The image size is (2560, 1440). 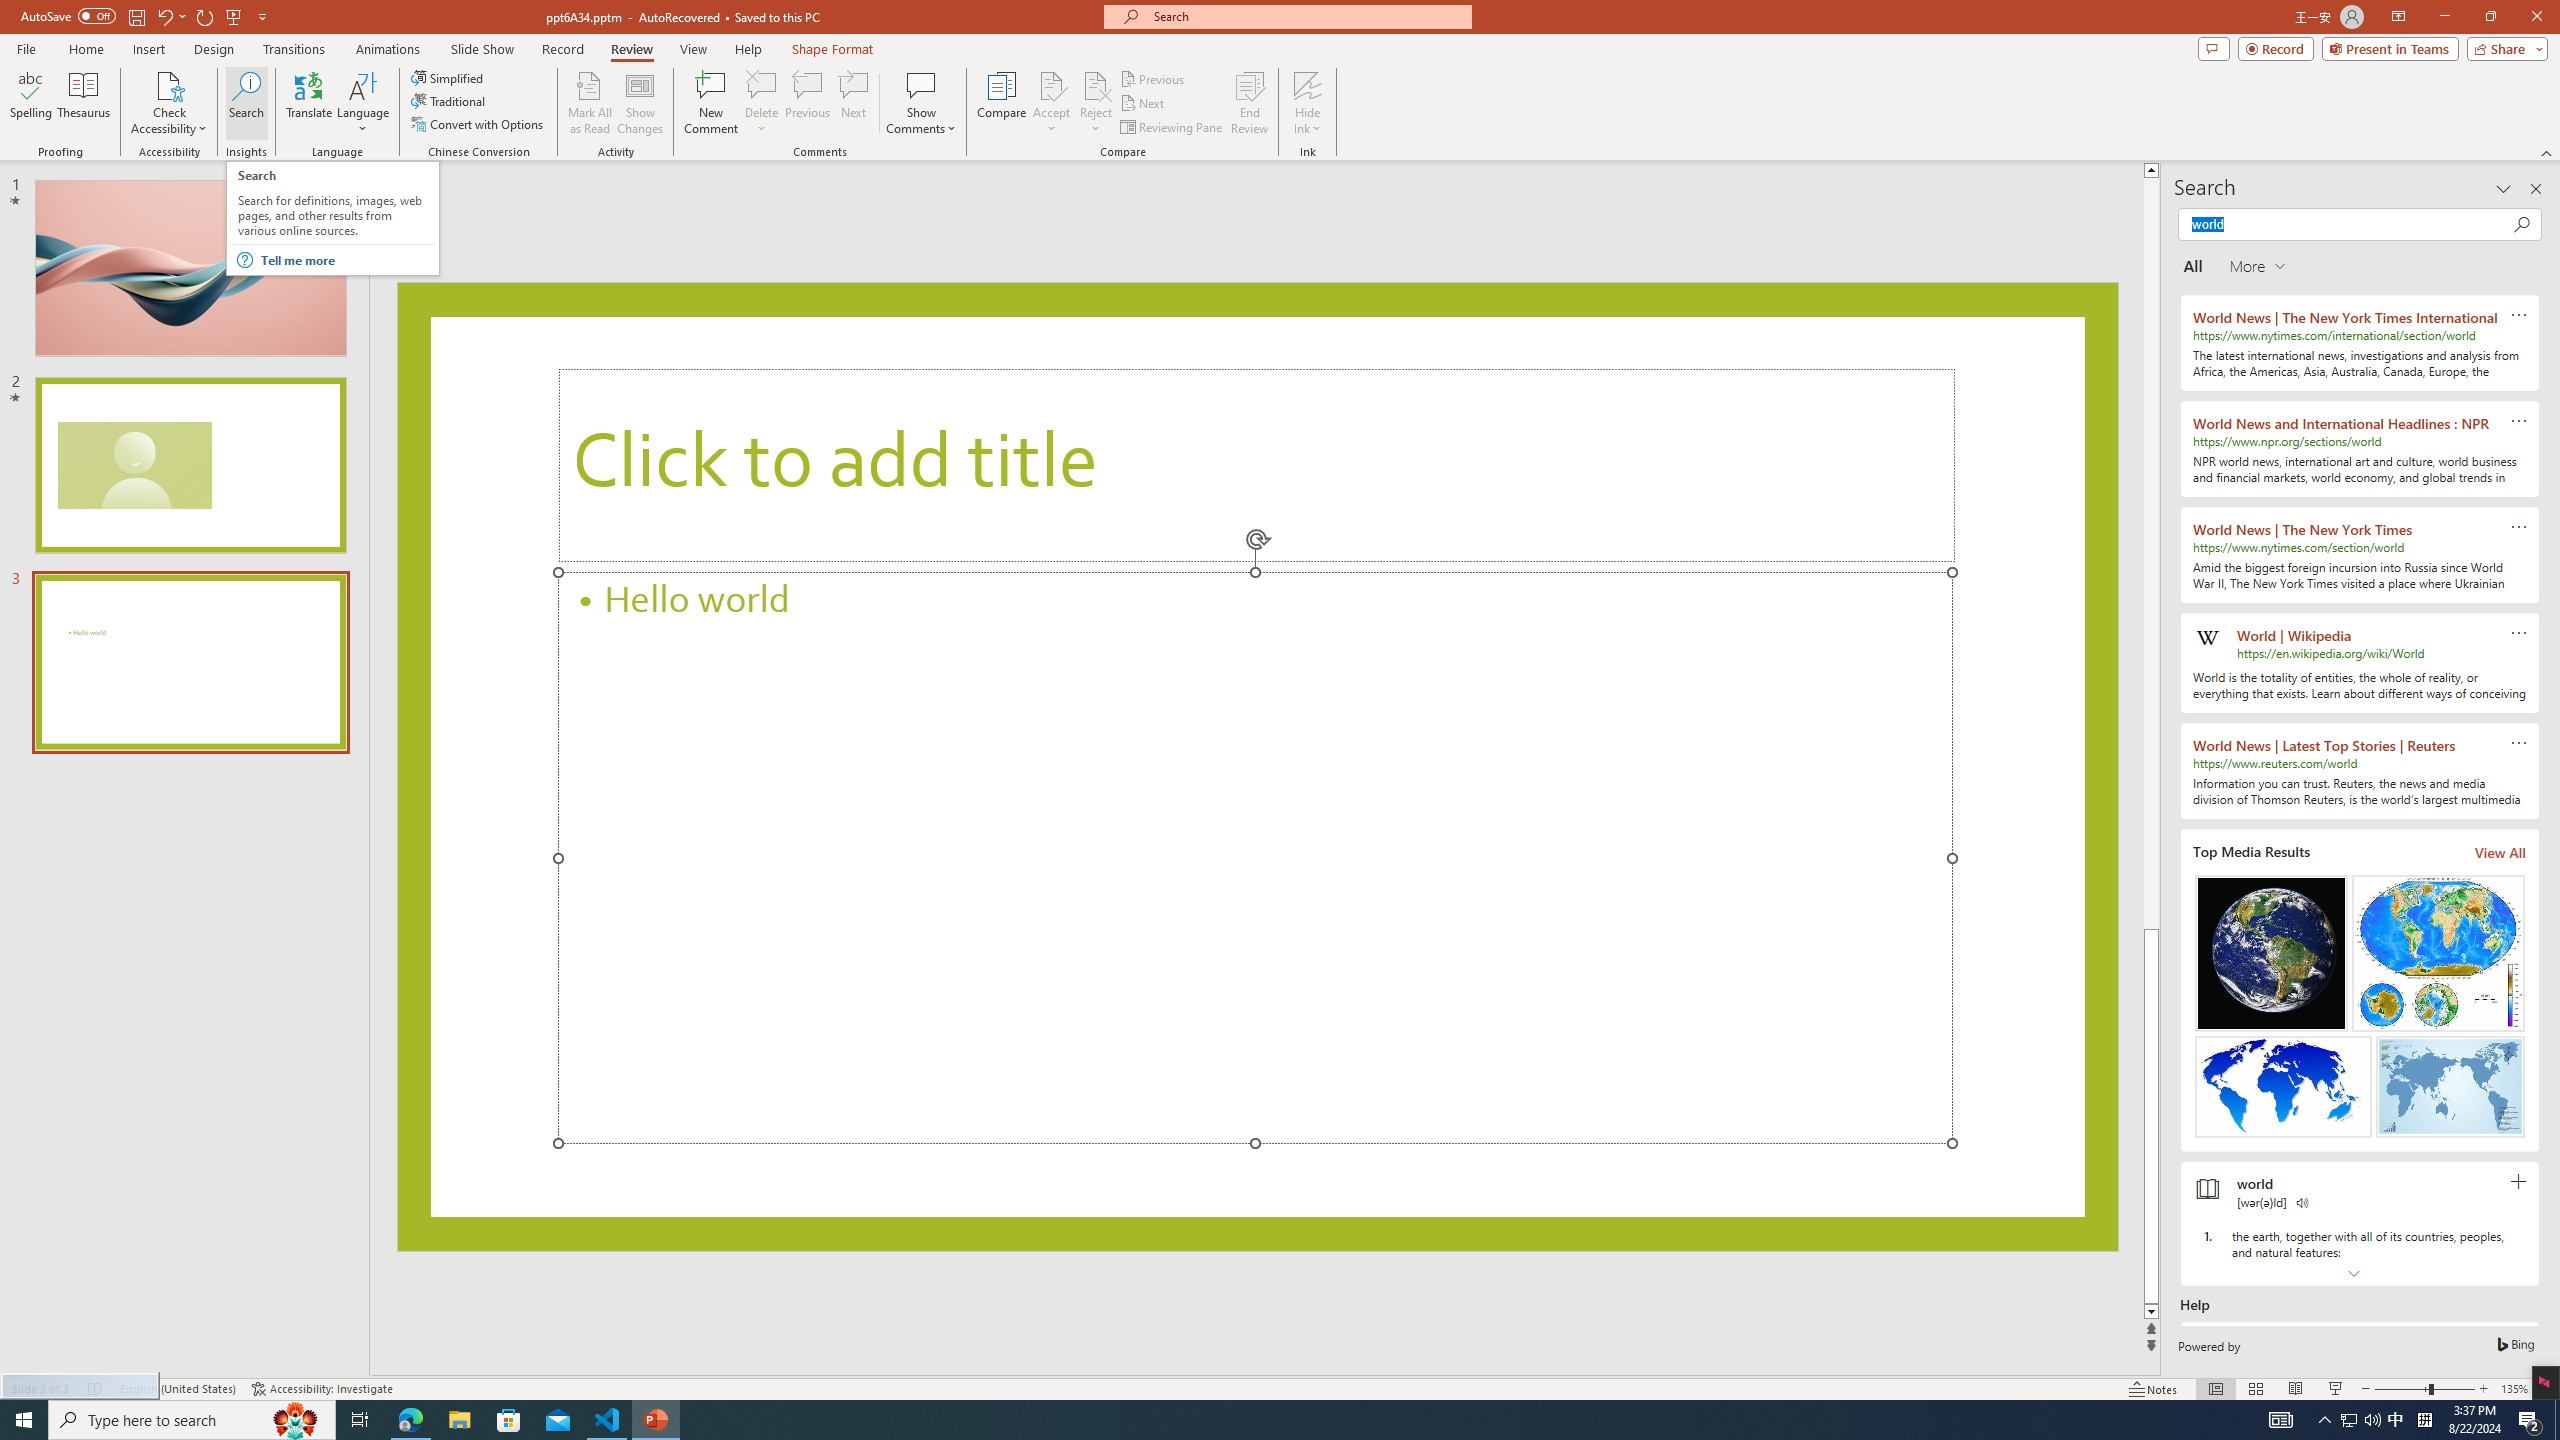 I want to click on Compare, so click(x=1002, y=103).